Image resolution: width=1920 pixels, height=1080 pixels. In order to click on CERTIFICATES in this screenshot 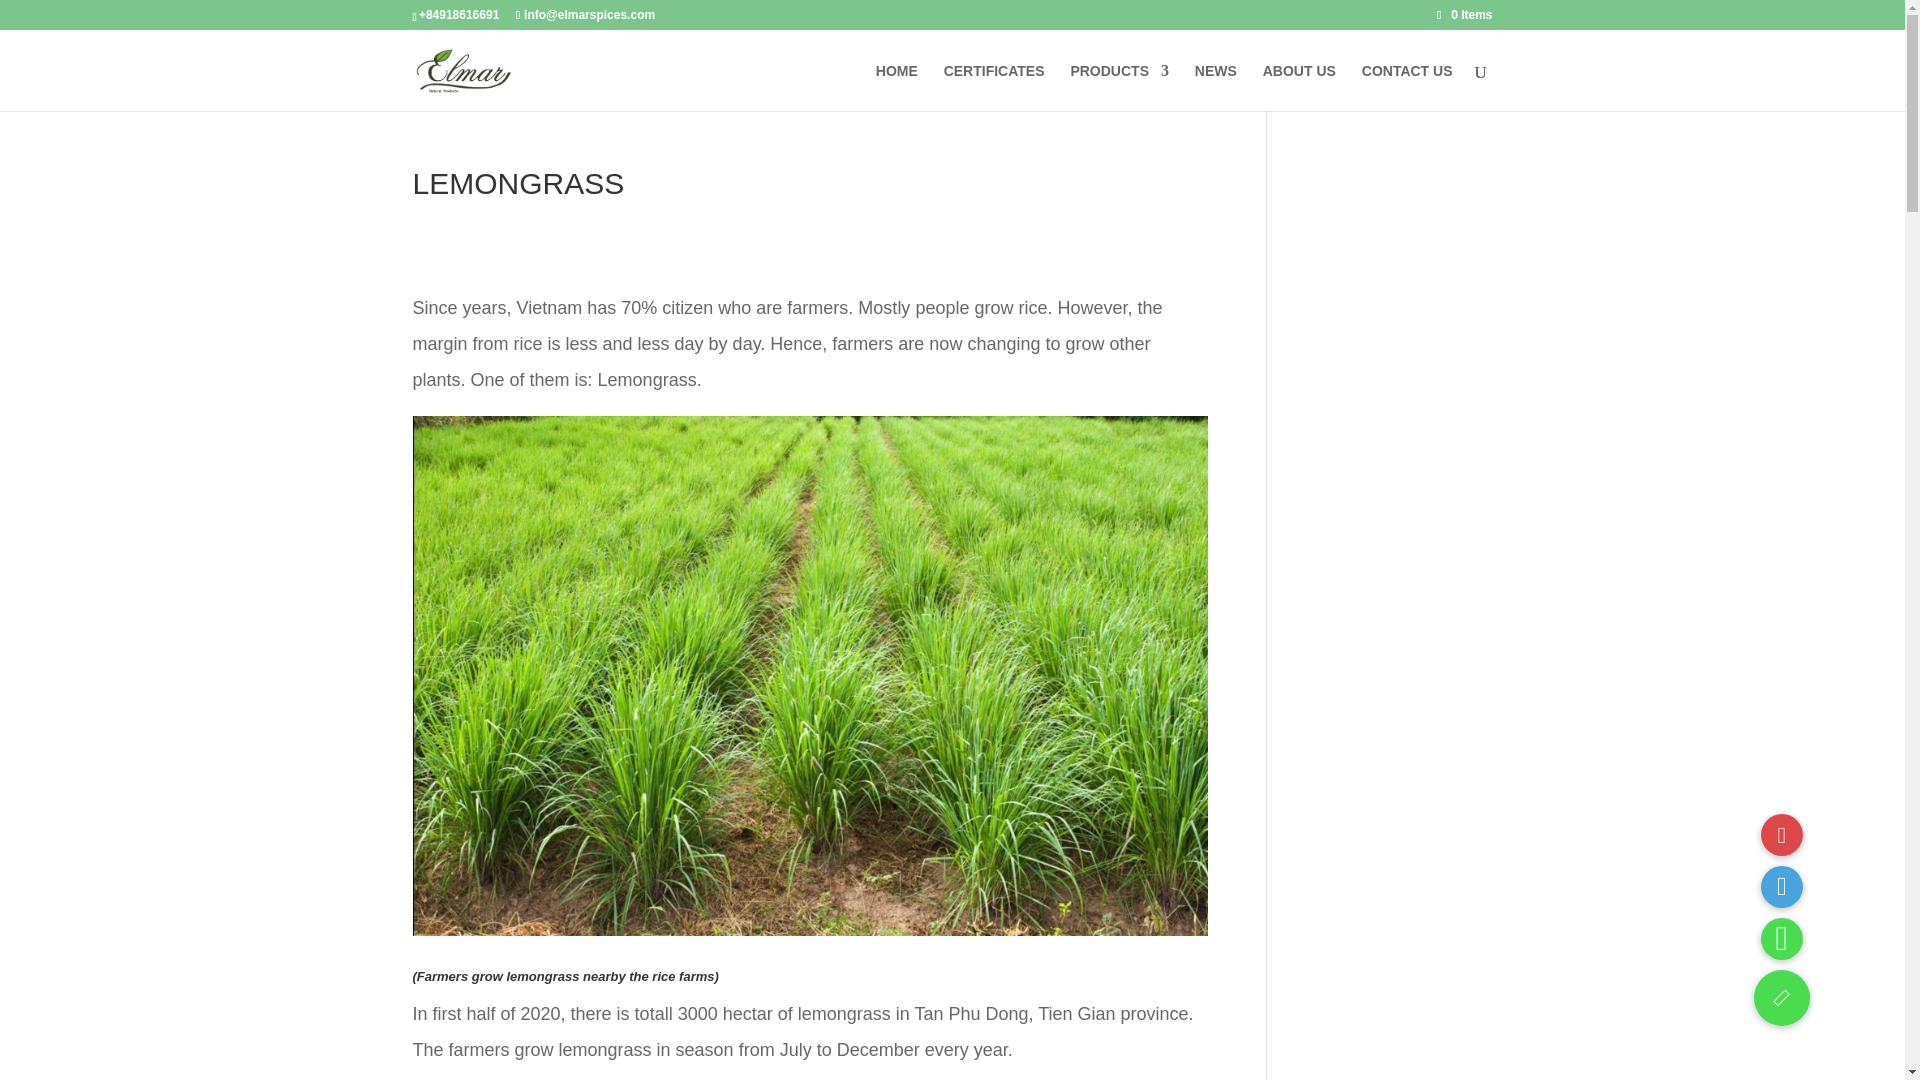, I will do `click(994, 87)`.